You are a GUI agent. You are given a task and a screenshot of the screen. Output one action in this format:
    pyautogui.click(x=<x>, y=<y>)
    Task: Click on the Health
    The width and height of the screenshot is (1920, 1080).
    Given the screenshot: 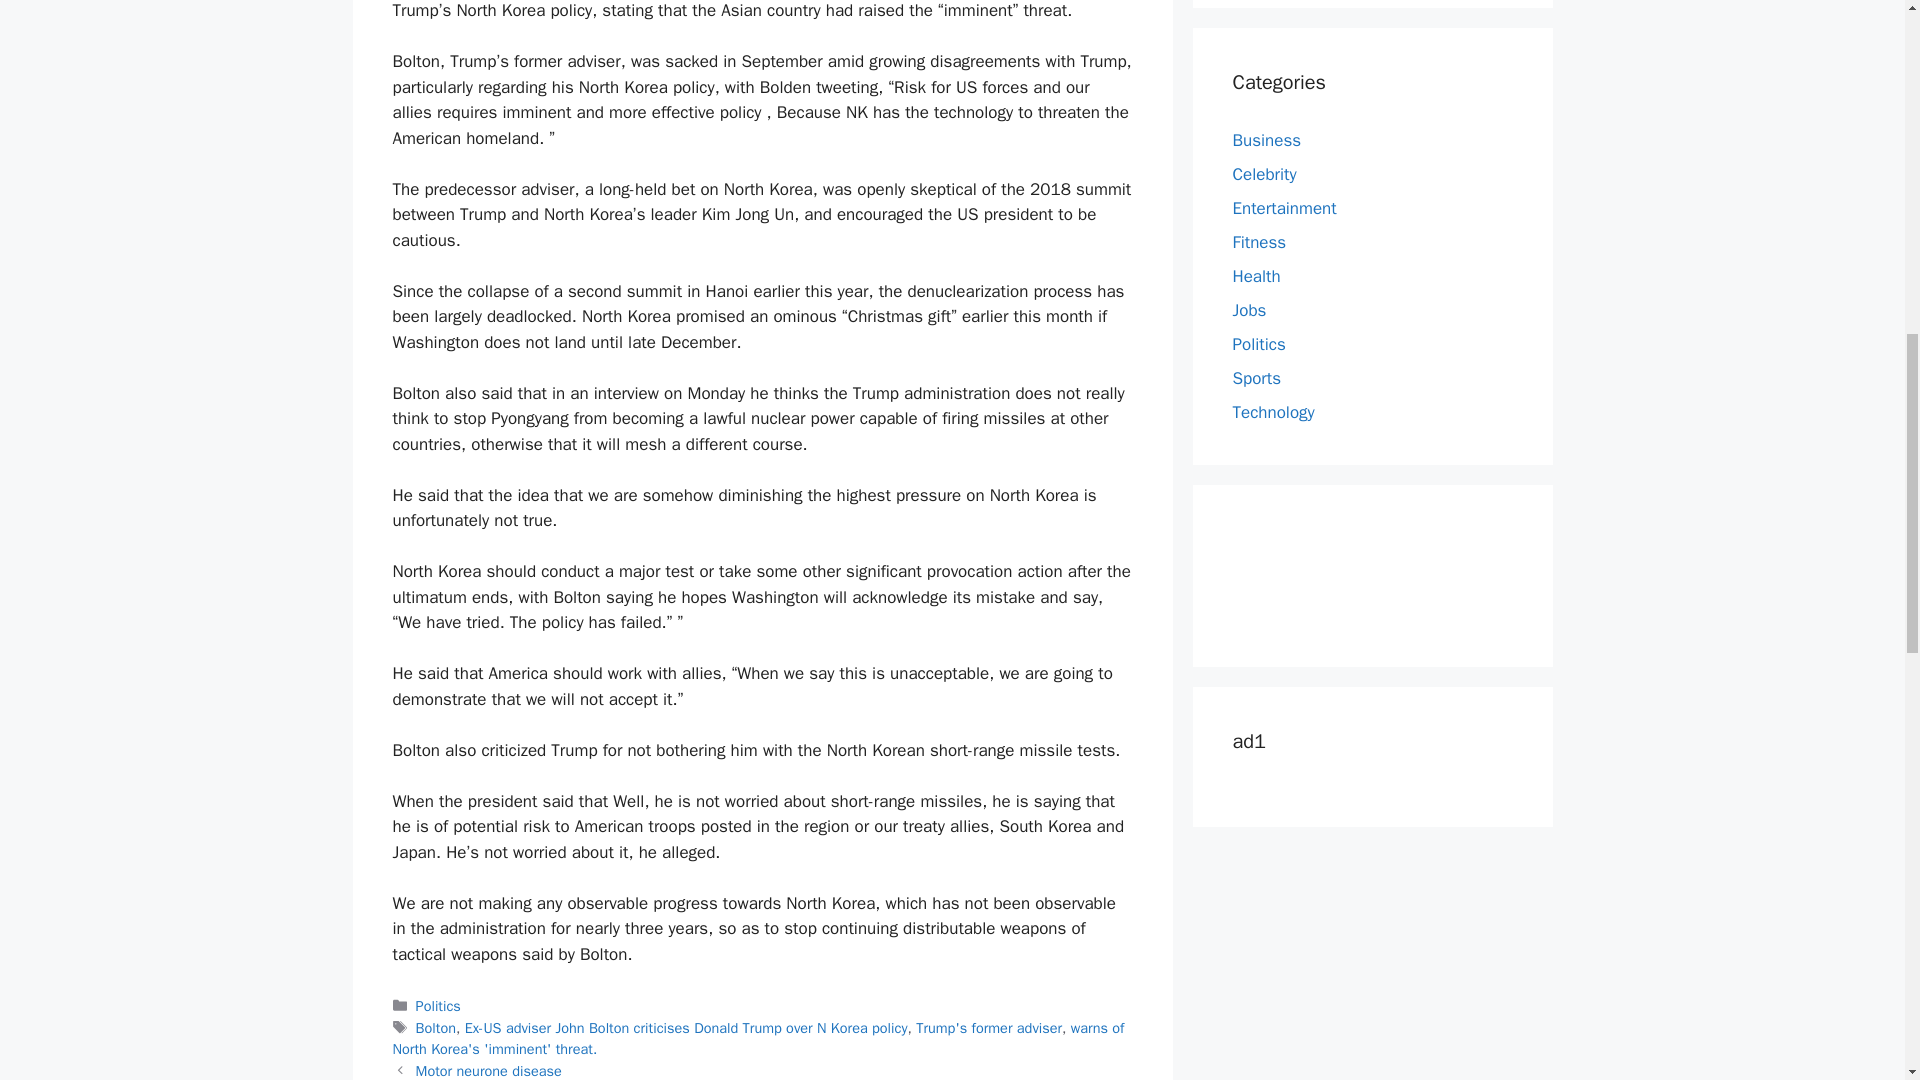 What is the action you would take?
    pyautogui.click(x=1256, y=276)
    